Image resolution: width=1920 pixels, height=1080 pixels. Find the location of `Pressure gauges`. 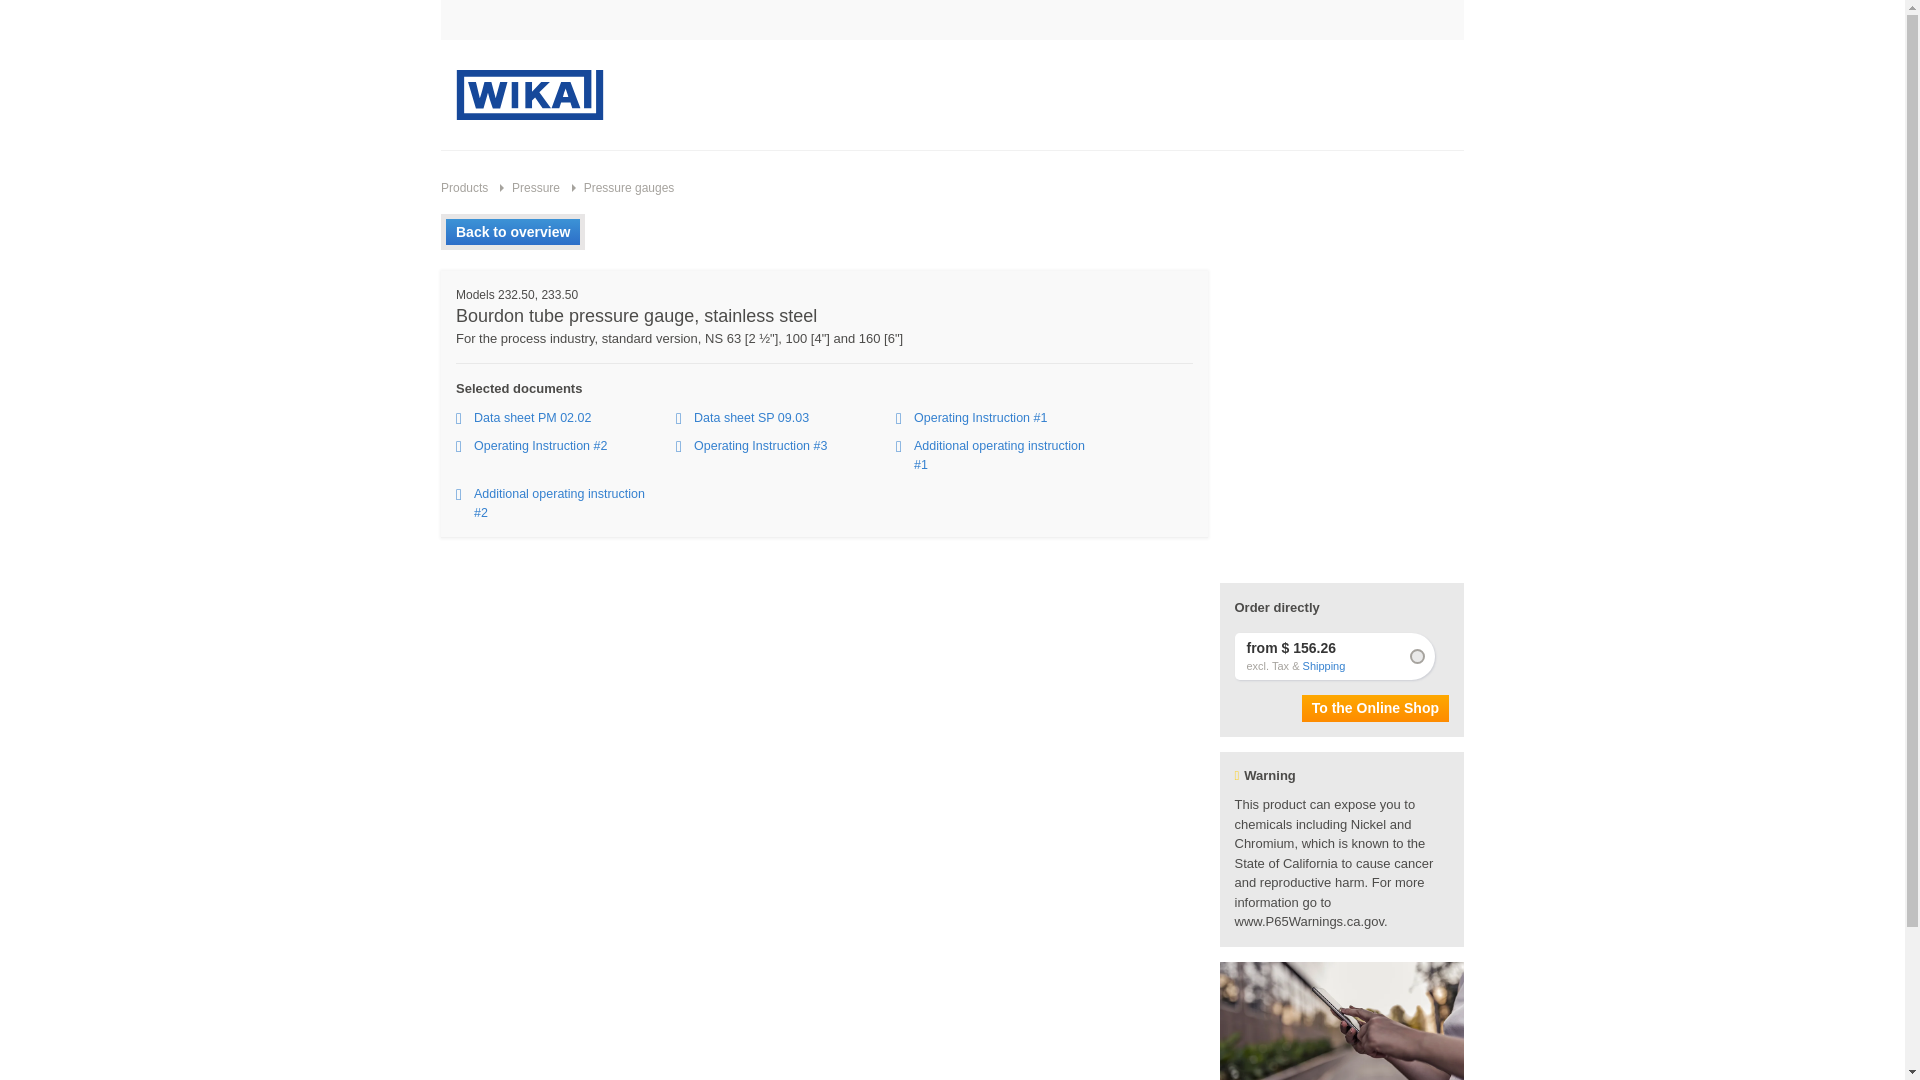

Pressure gauges is located at coordinates (620, 188).